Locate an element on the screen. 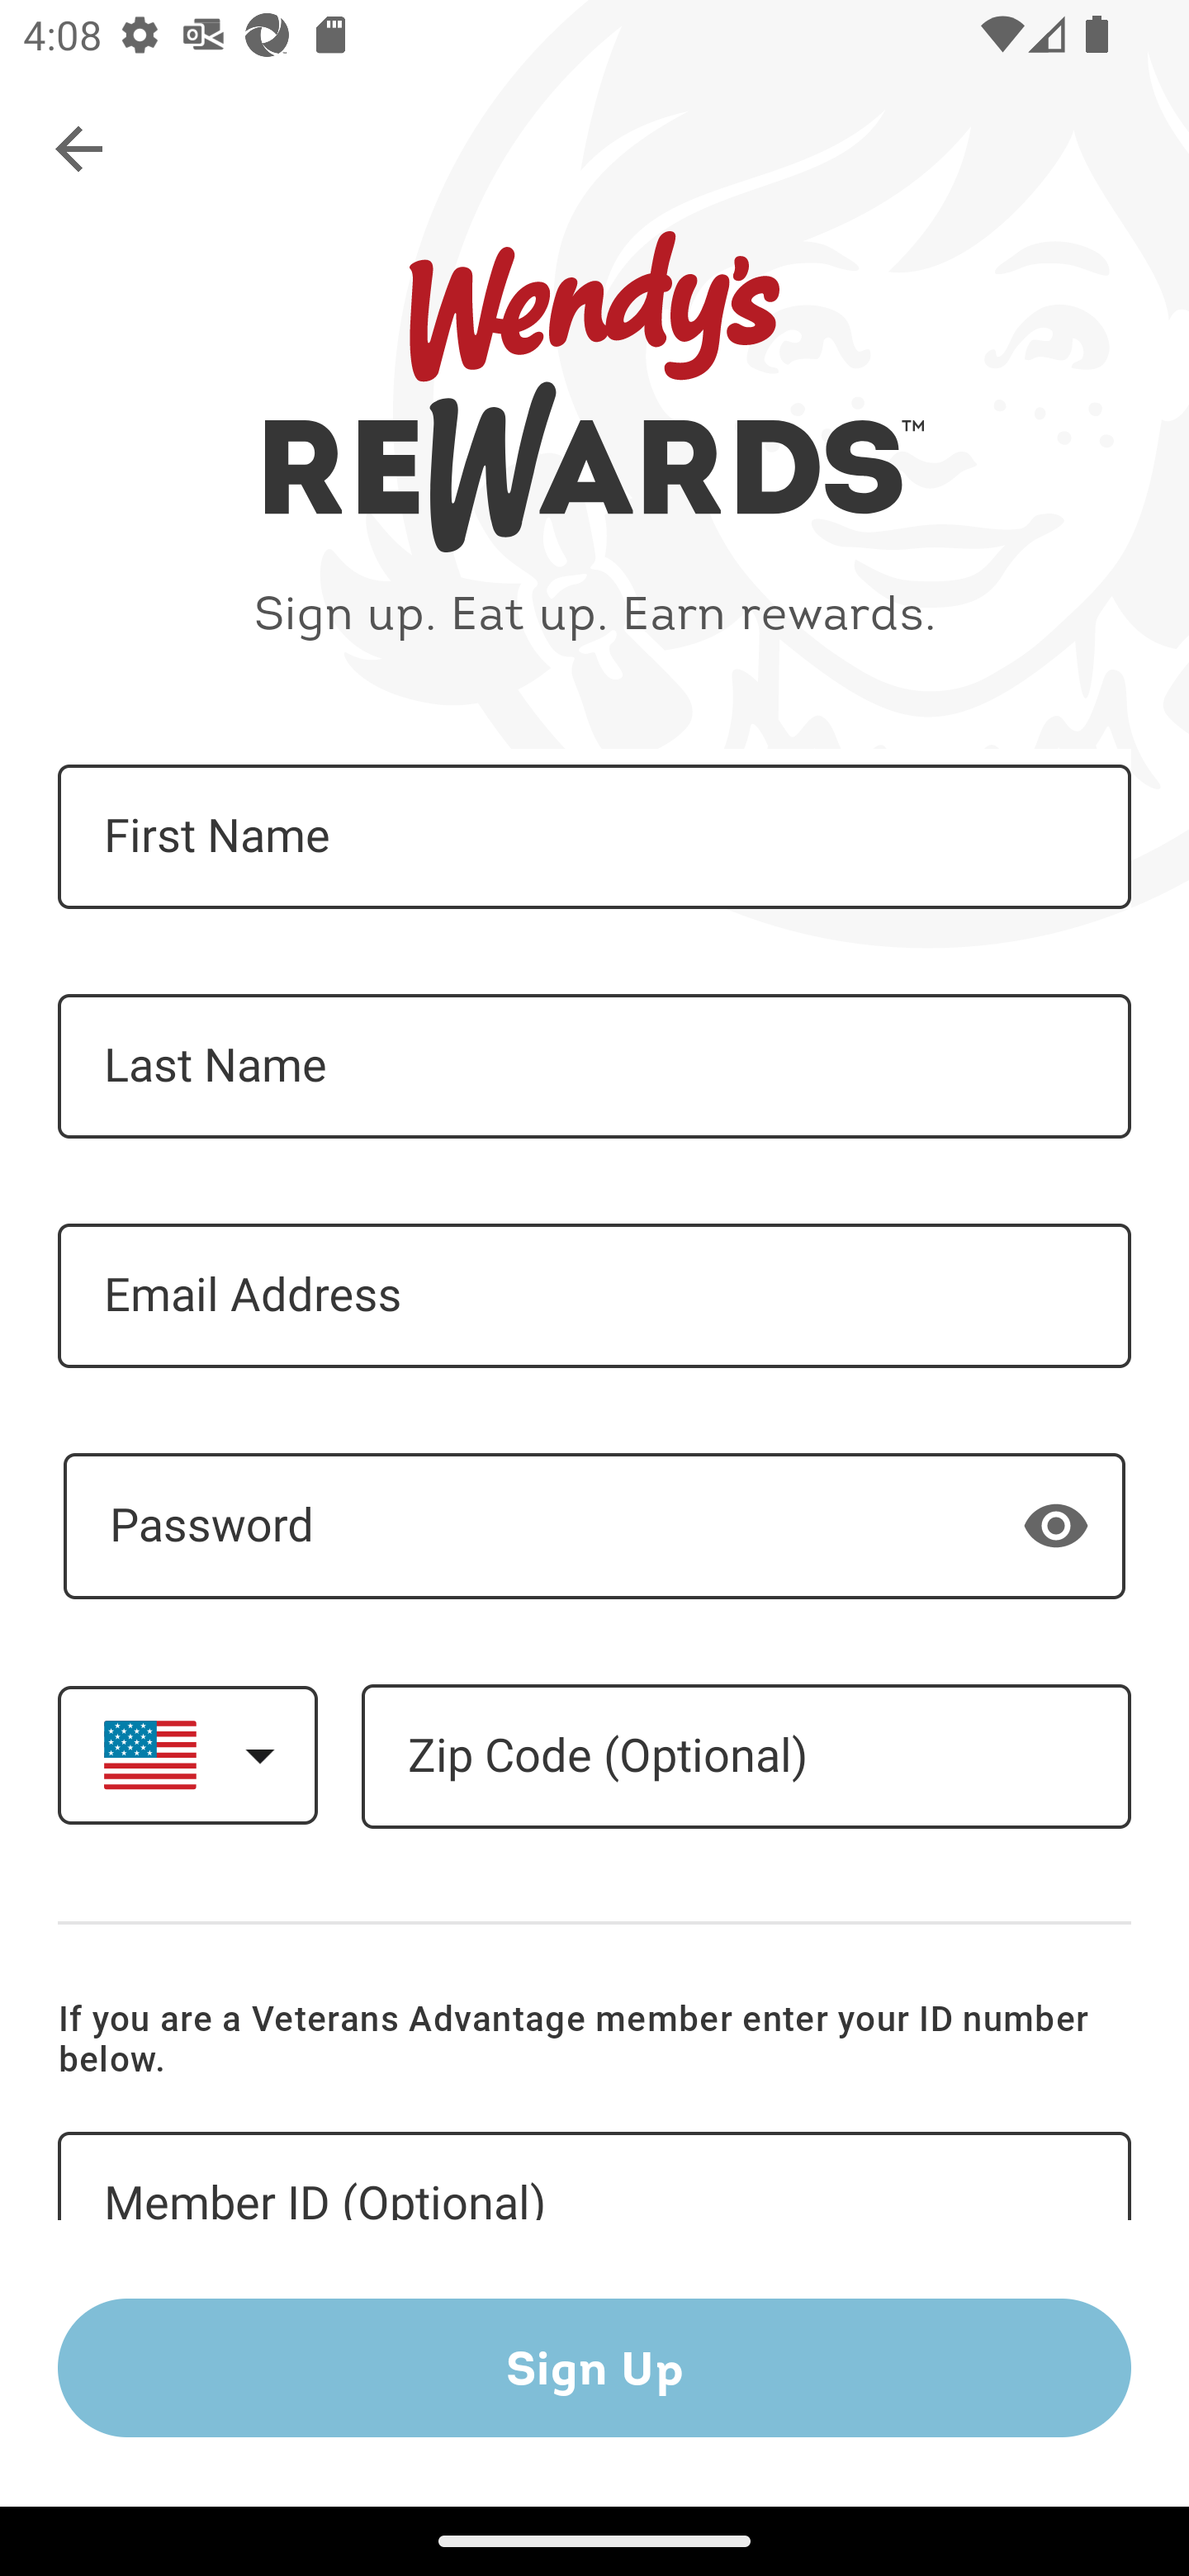 Image resolution: width=1189 pixels, height=2576 pixels. Email Address - Required is located at coordinates (594, 1295).